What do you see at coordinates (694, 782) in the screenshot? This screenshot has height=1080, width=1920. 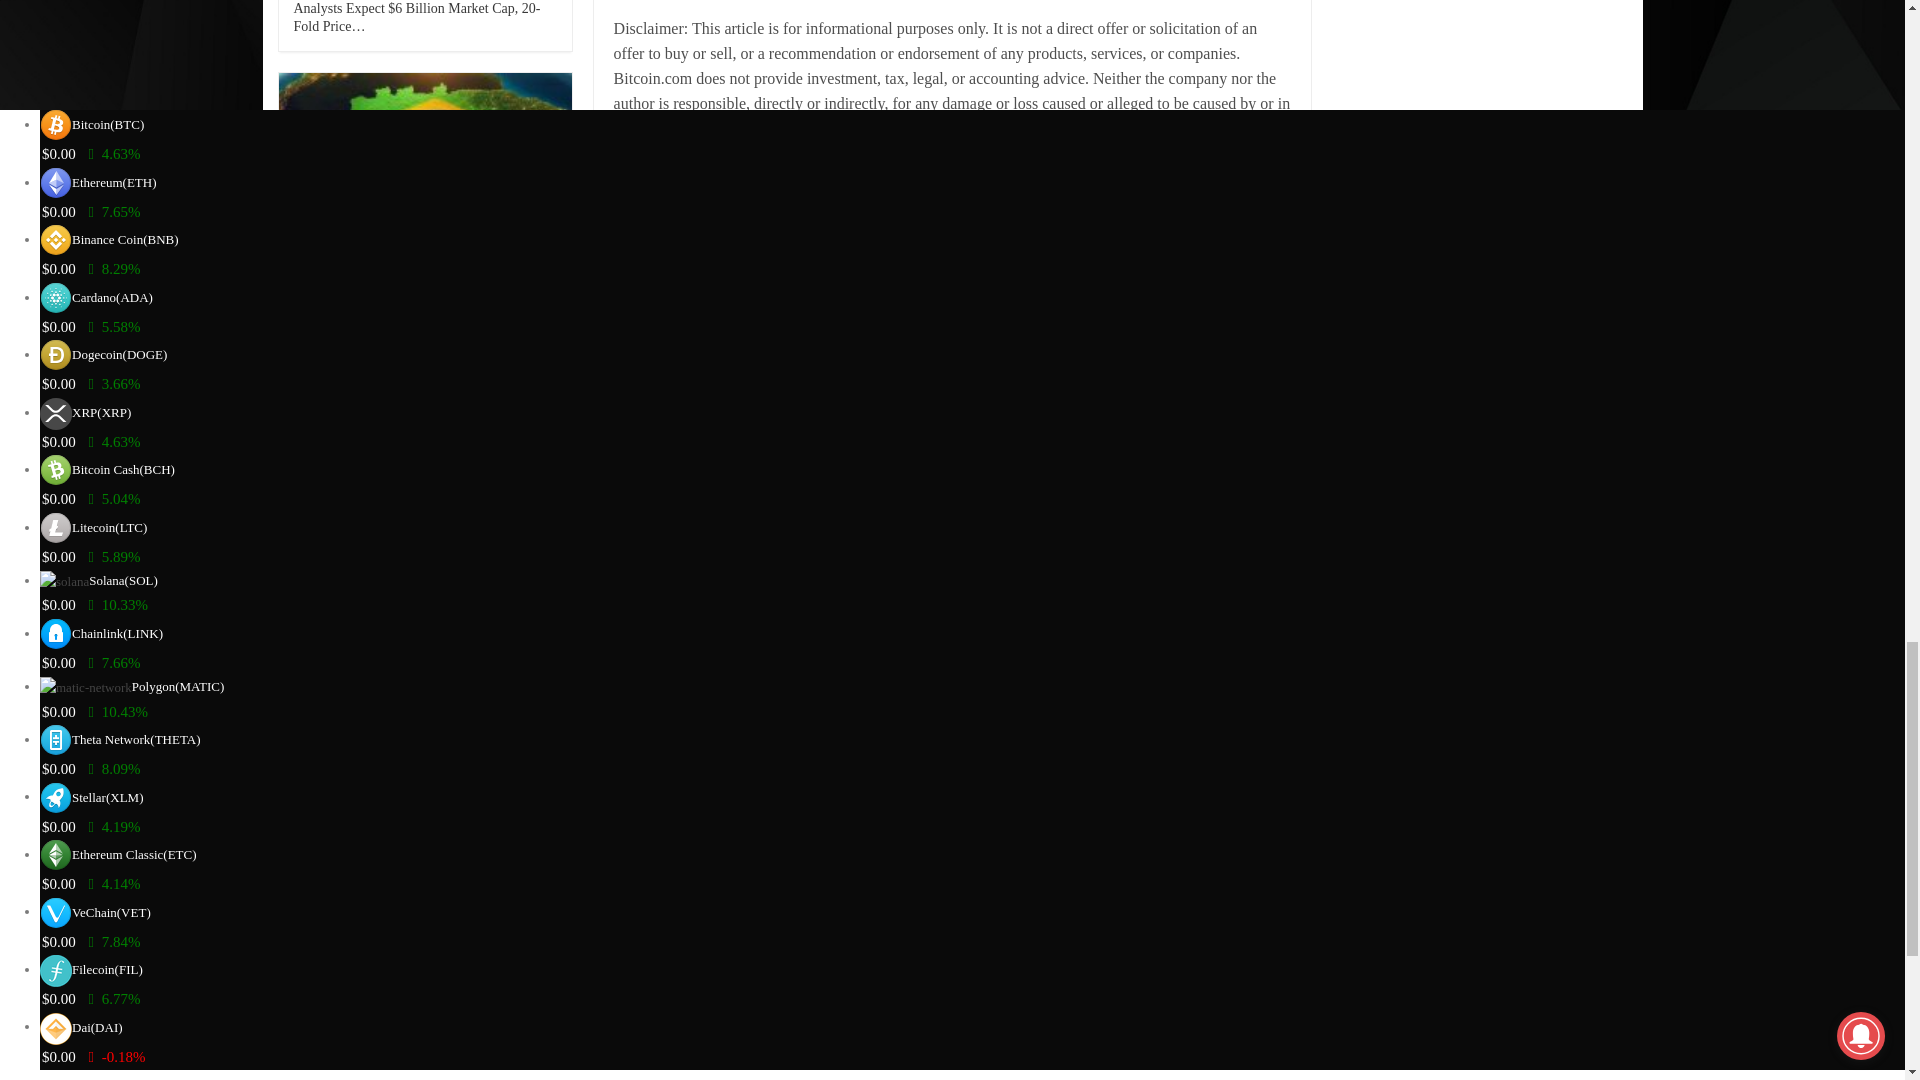 I see `Next` at bounding box center [694, 782].